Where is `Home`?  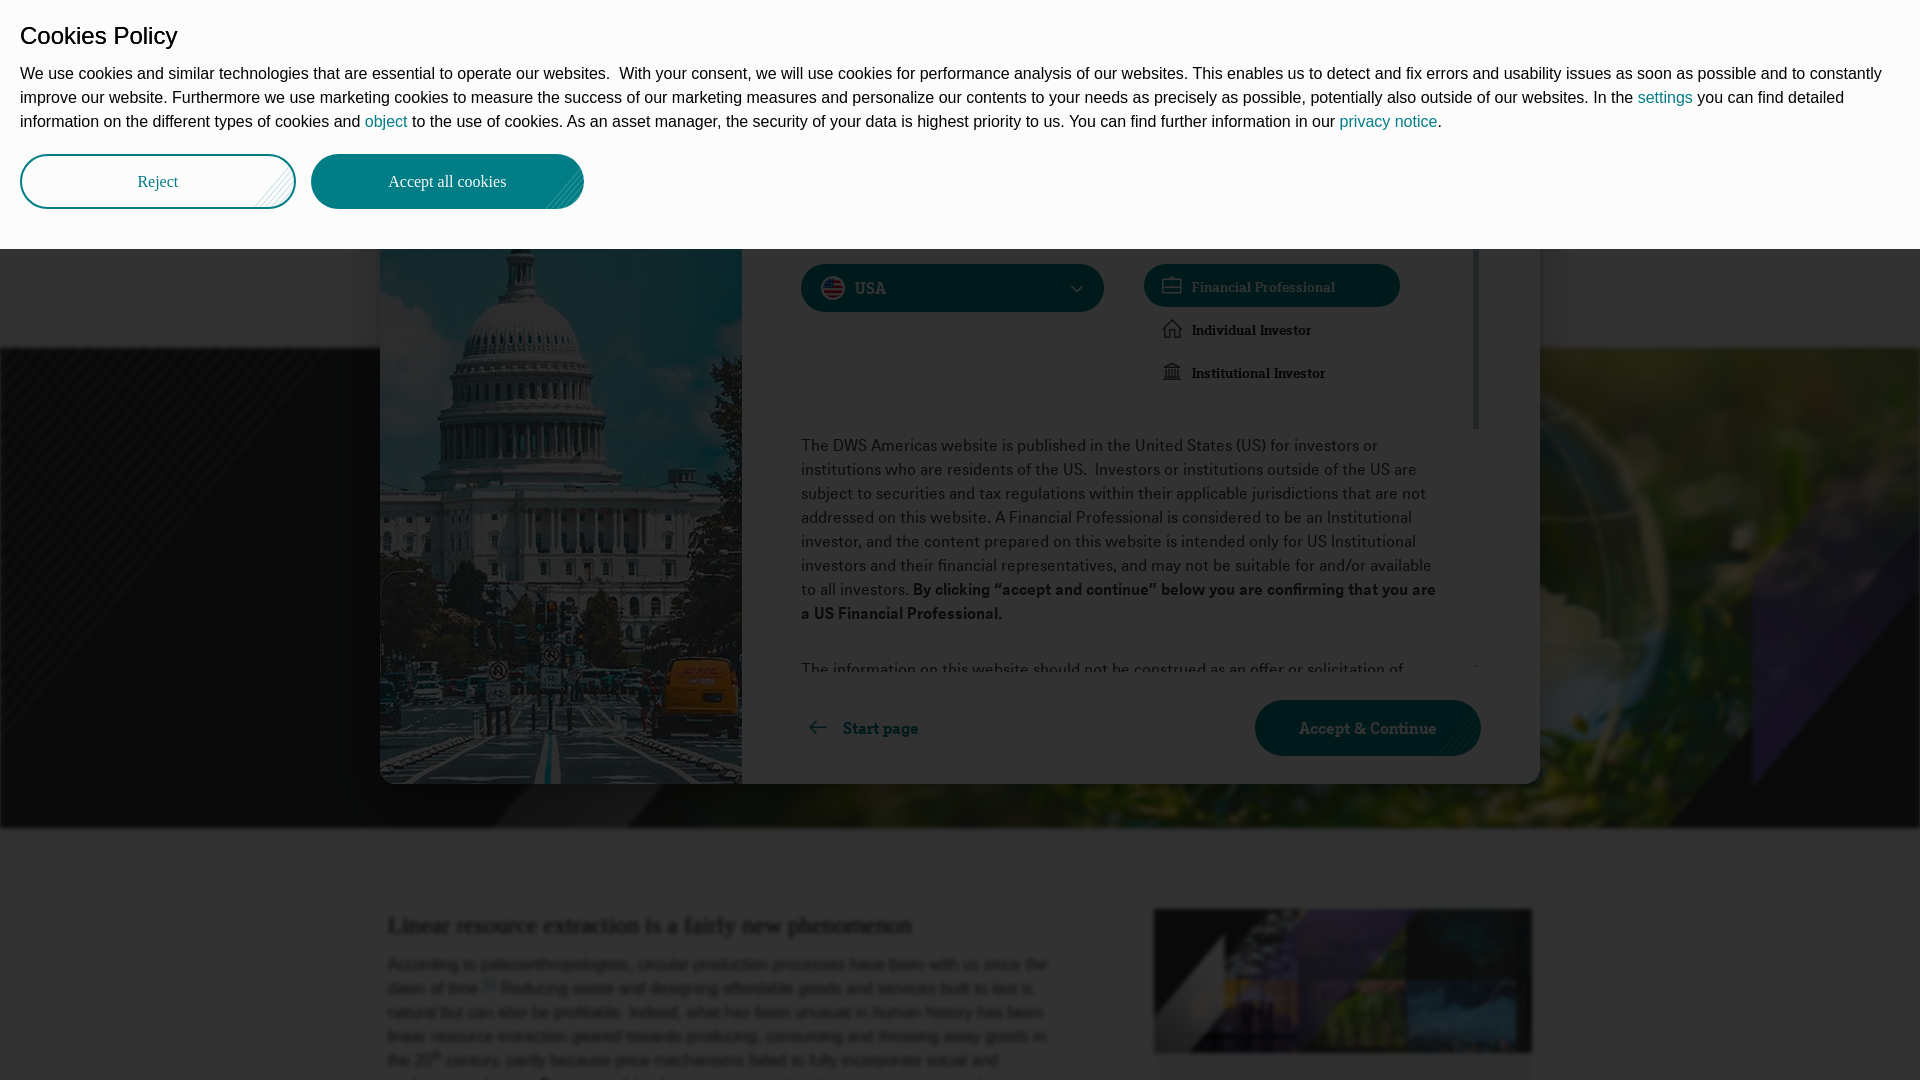
Home is located at coordinates (426, 122).